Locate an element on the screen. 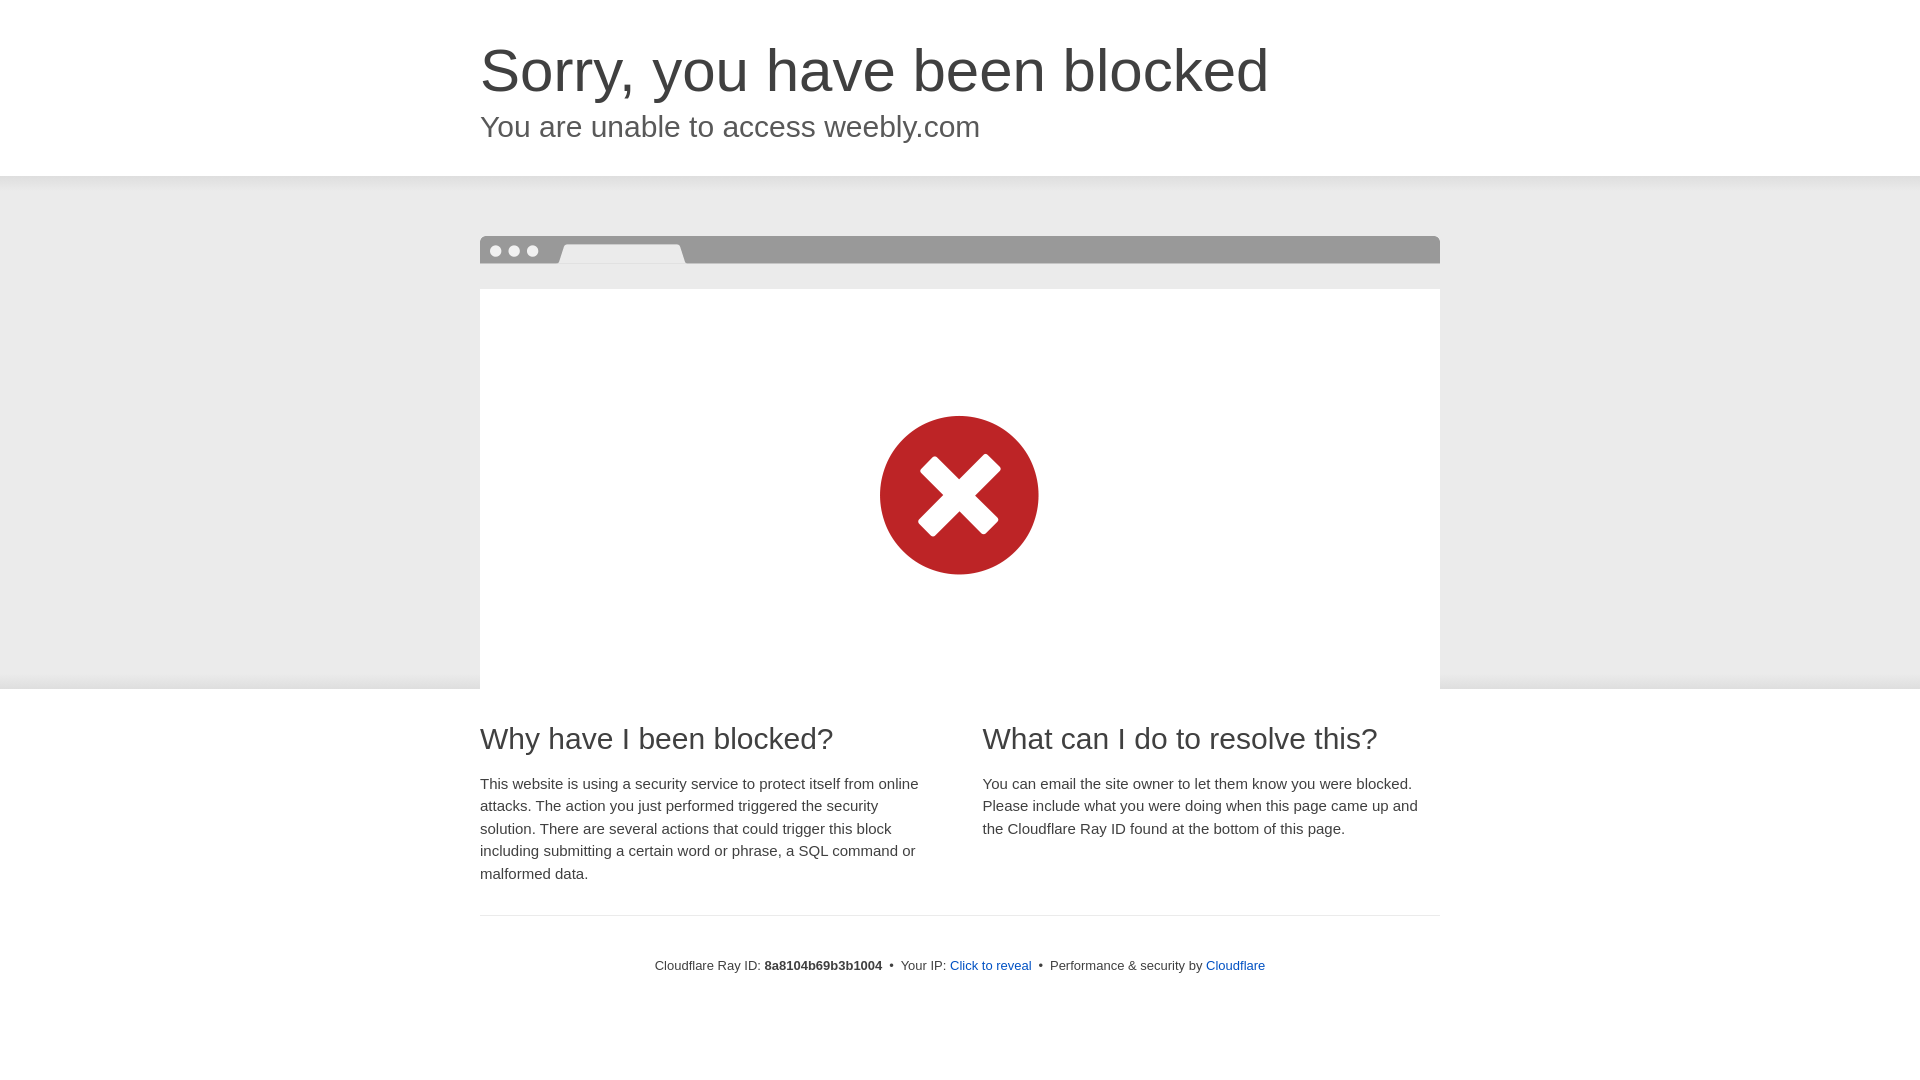 The width and height of the screenshot is (1920, 1080). Cloudflare is located at coordinates (1235, 965).